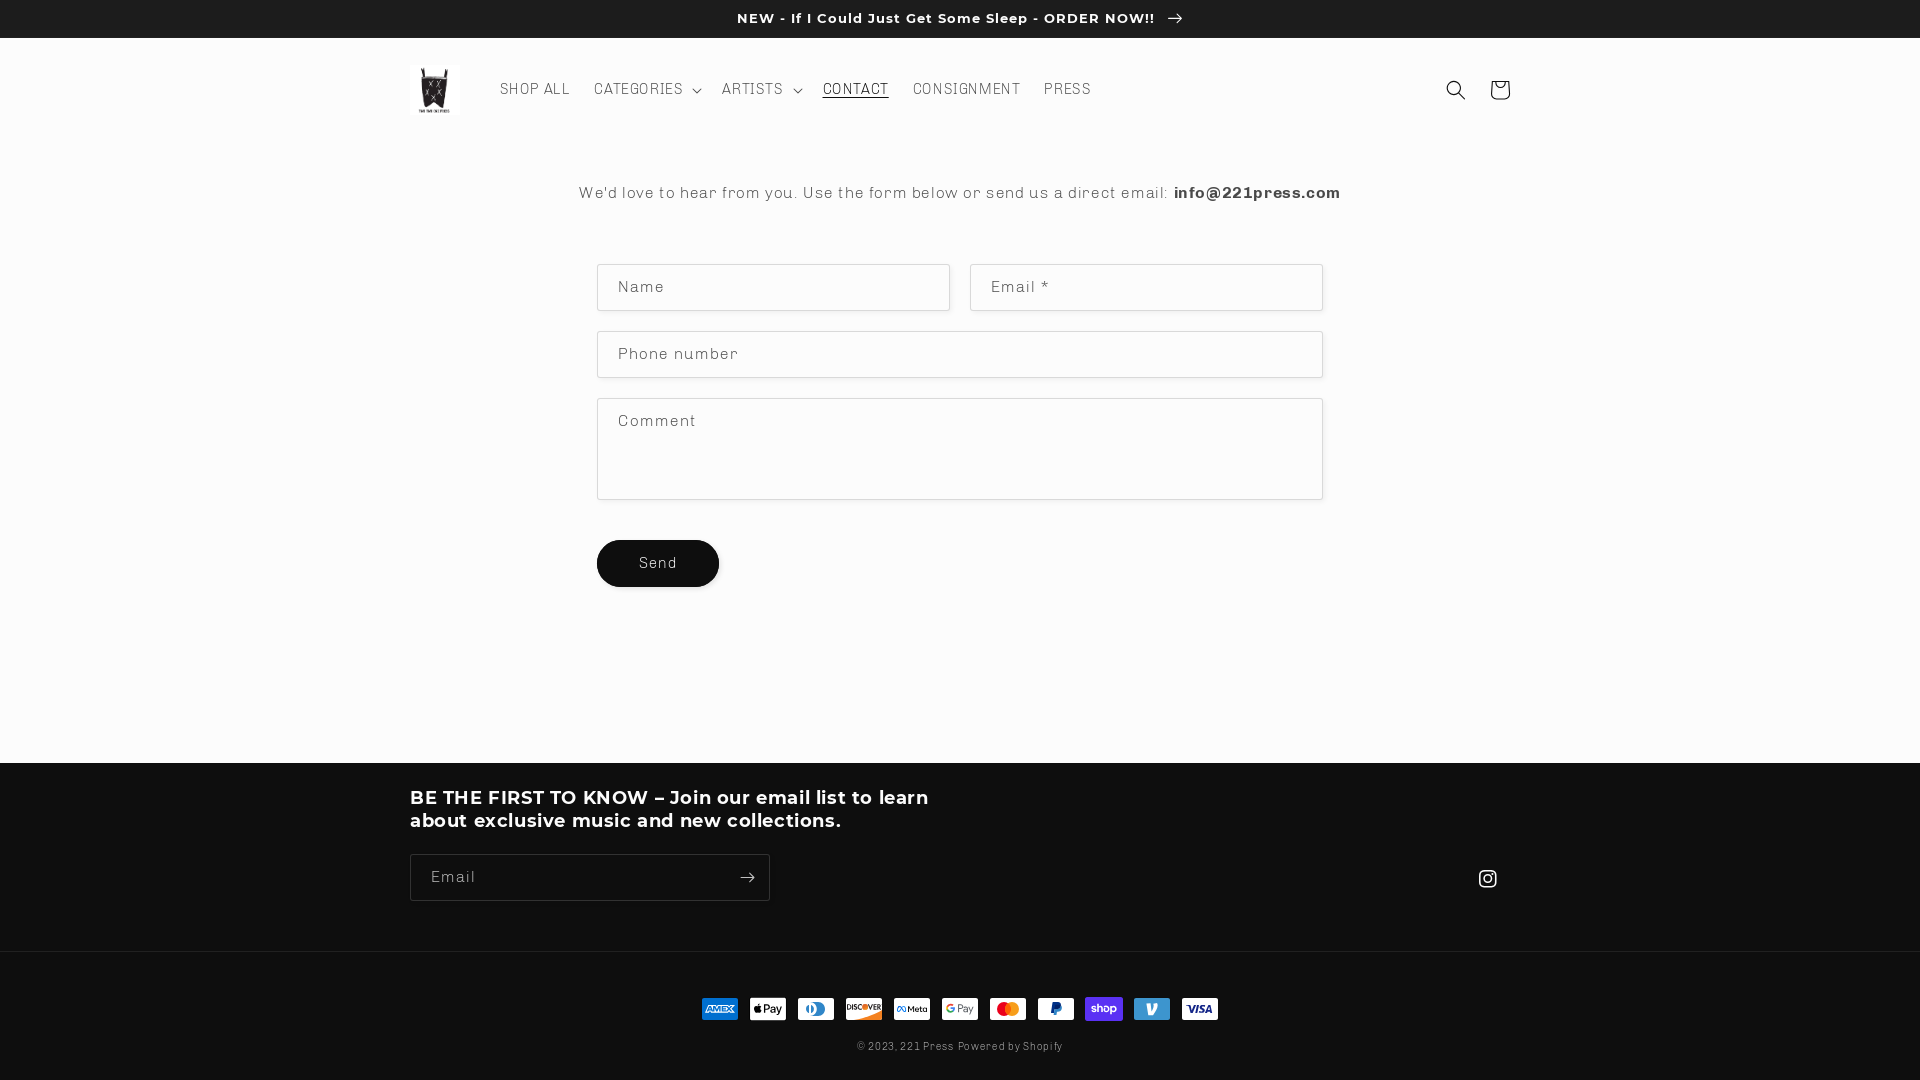 This screenshot has height=1080, width=1920. I want to click on 221 Press, so click(926, 1047).